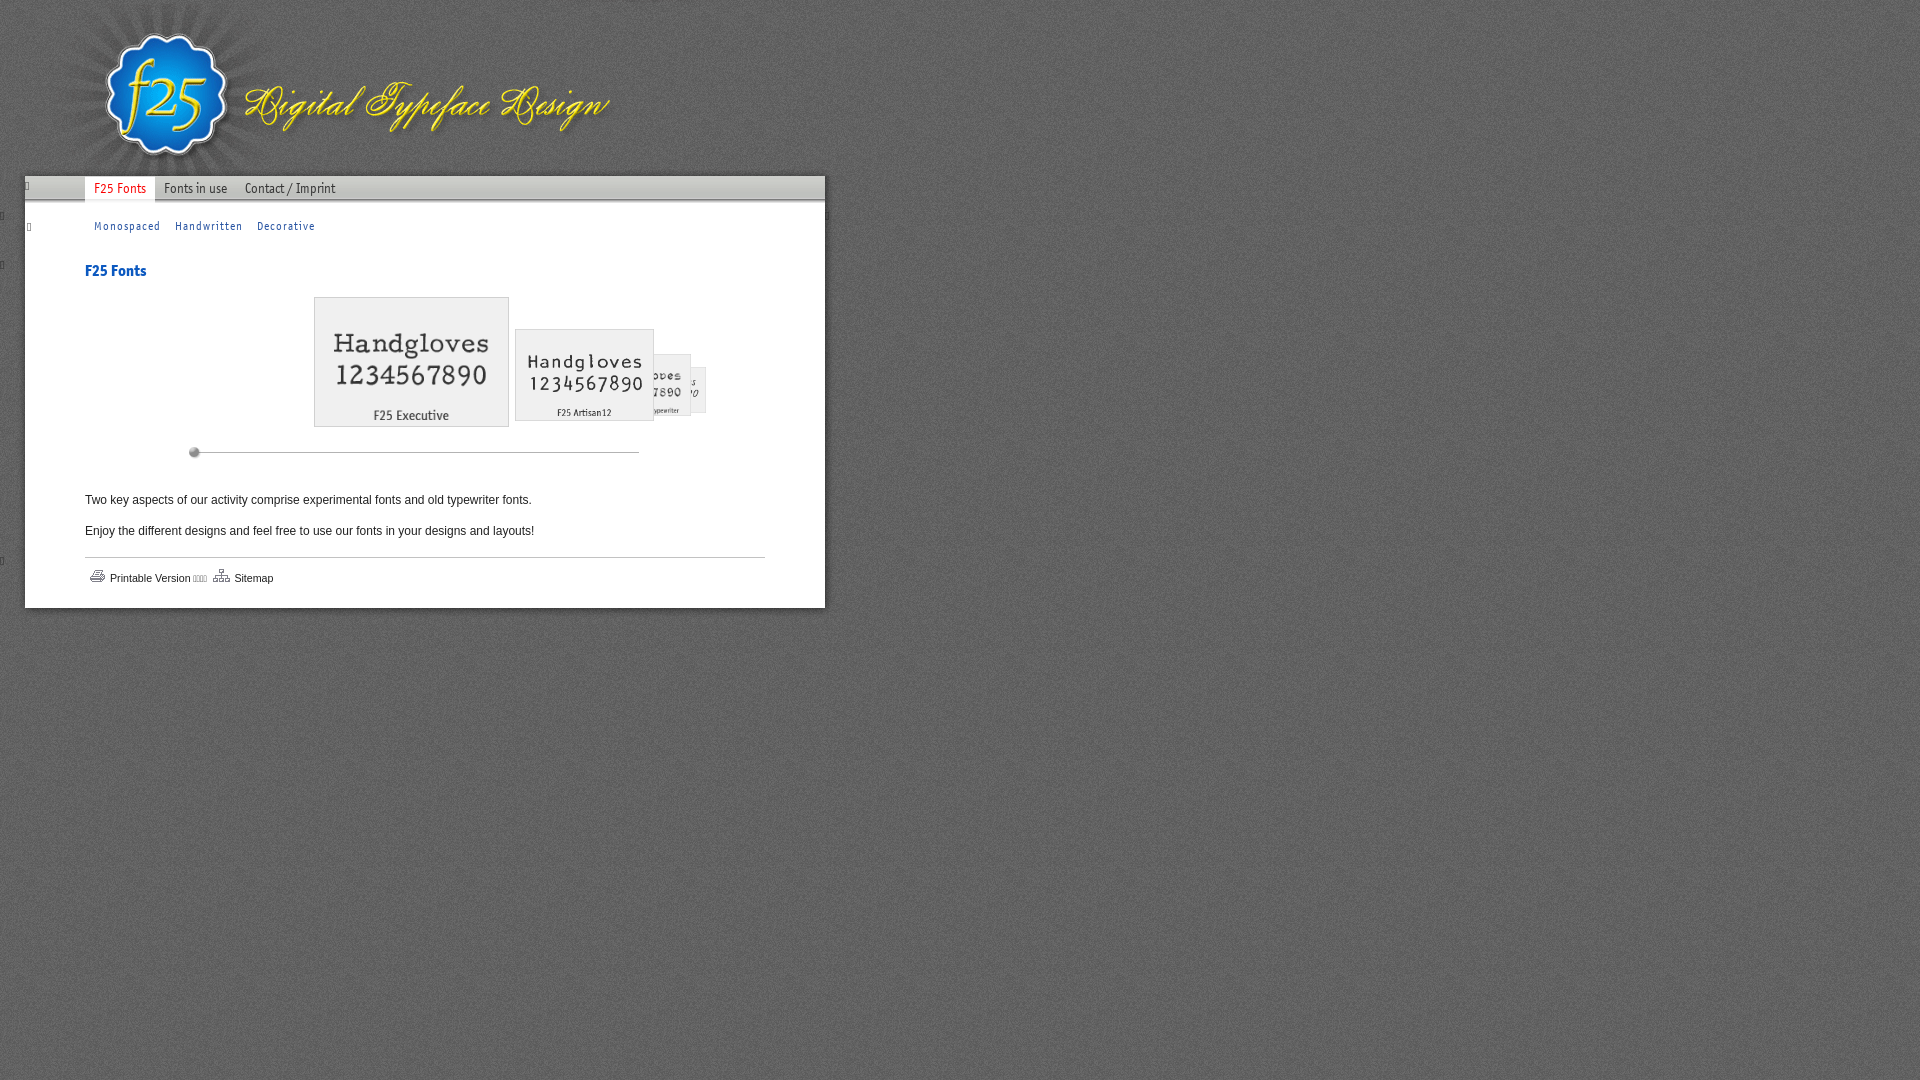 This screenshot has width=1920, height=1080. I want to click on F25 Fonts, so click(120, 196).